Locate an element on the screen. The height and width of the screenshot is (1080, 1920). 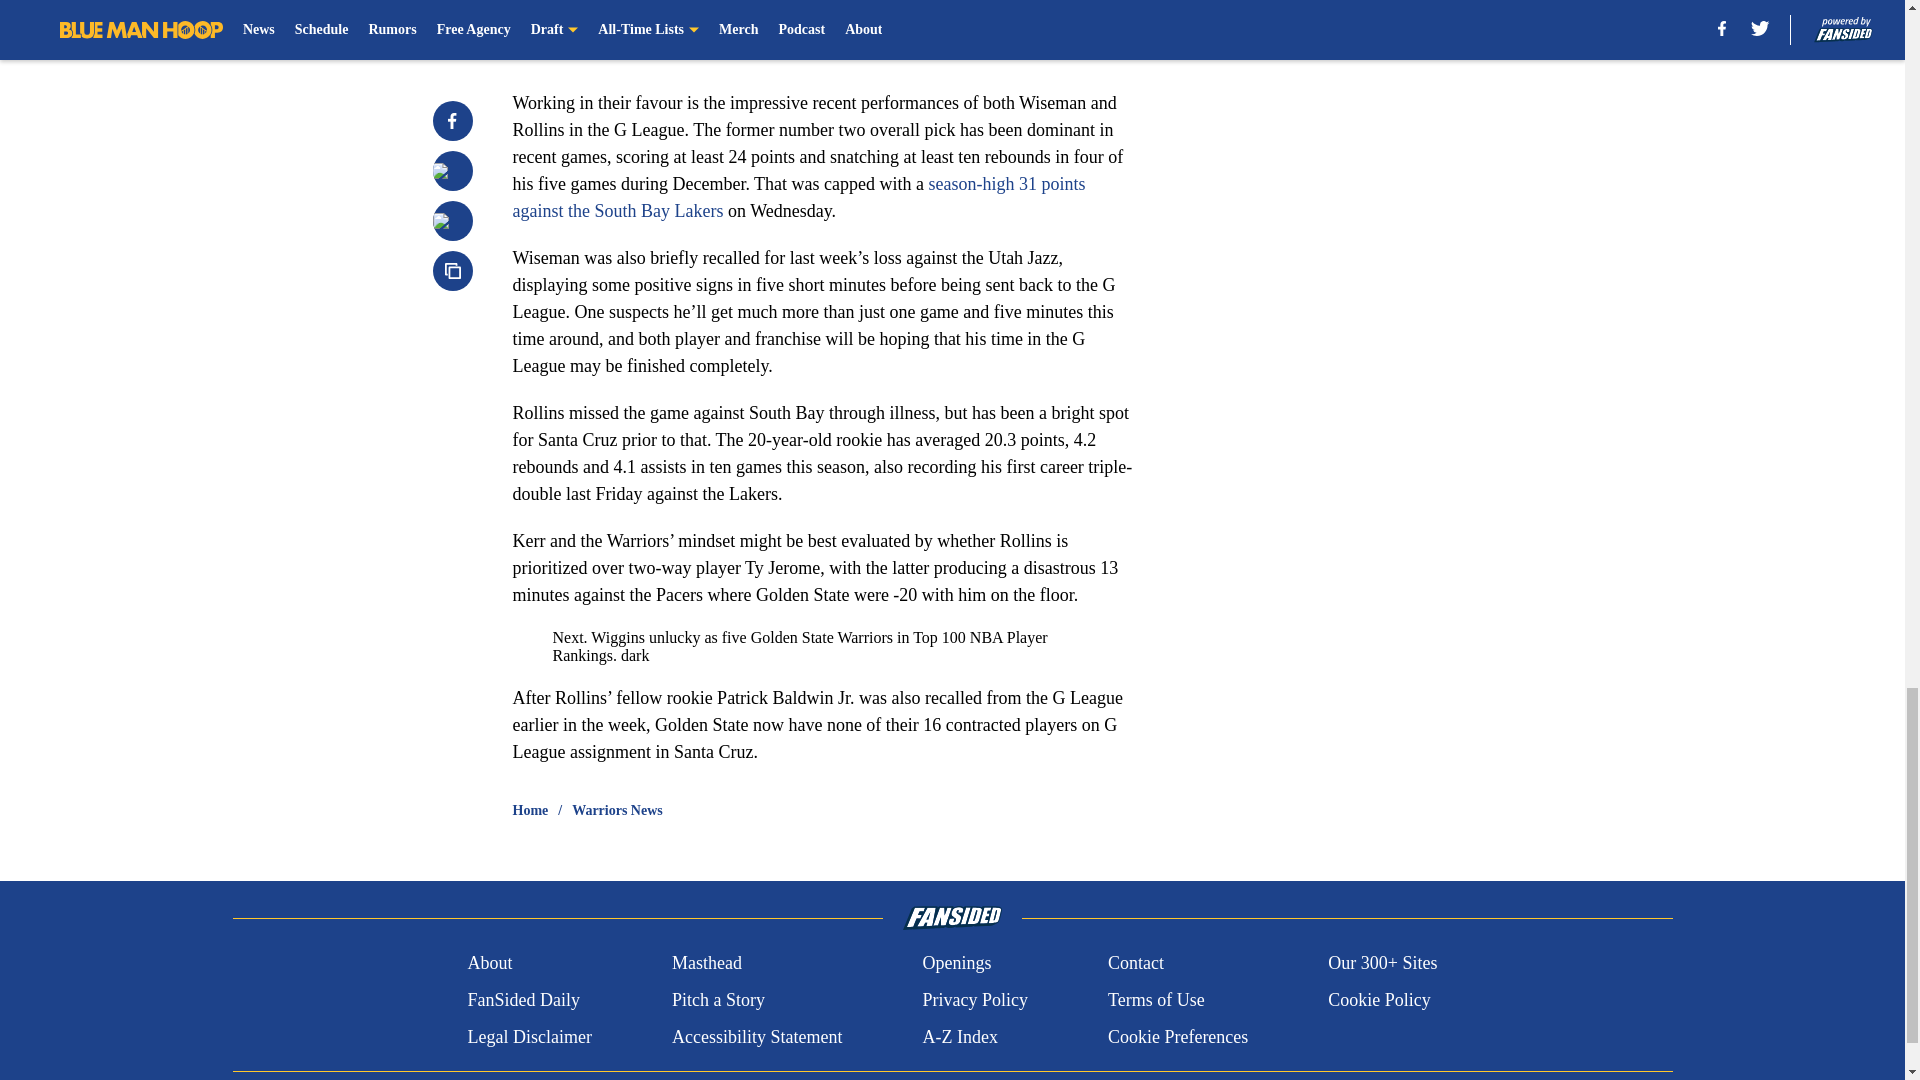
Contact is located at coordinates (1135, 964).